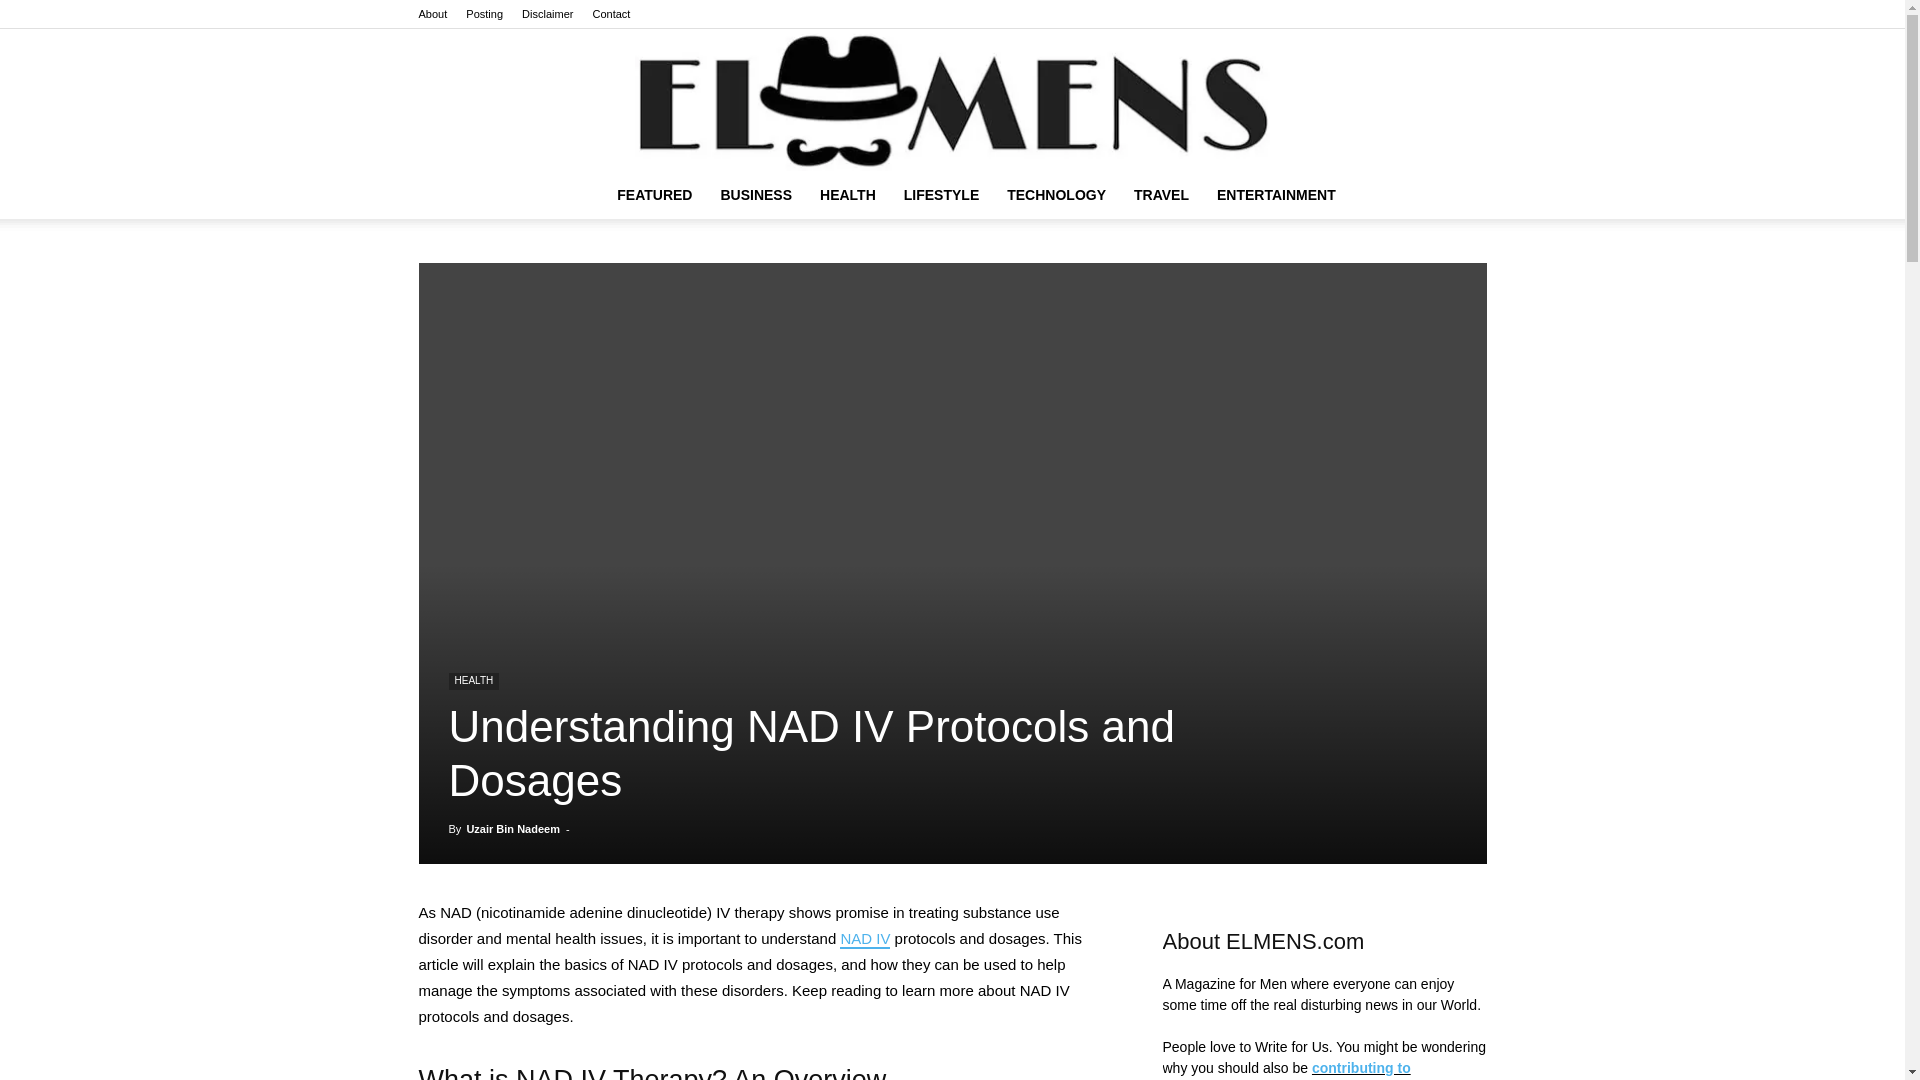 Image resolution: width=1920 pixels, height=1080 pixels. I want to click on elmenslogo, so click(952, 100).